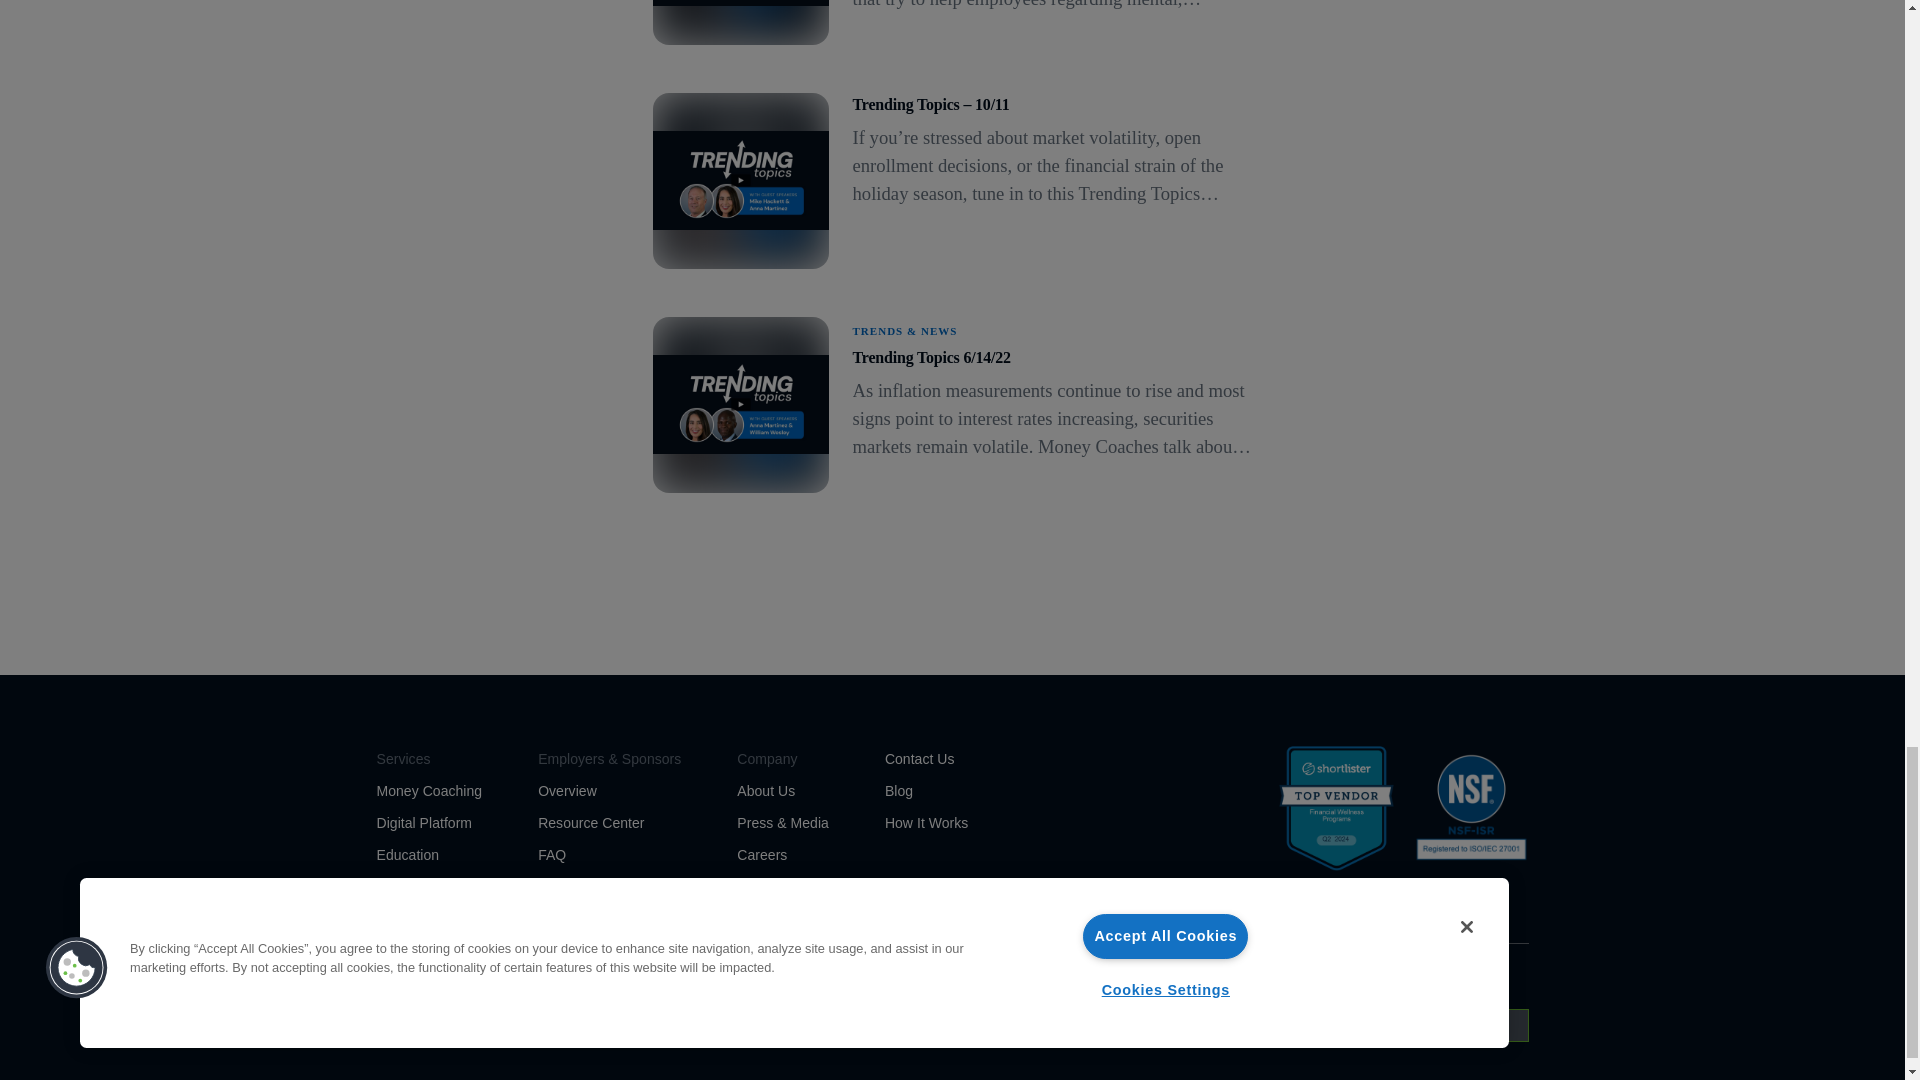 This screenshot has width=1920, height=1080. What do you see at coordinates (428, 791) in the screenshot?
I see `Money Coaching` at bounding box center [428, 791].